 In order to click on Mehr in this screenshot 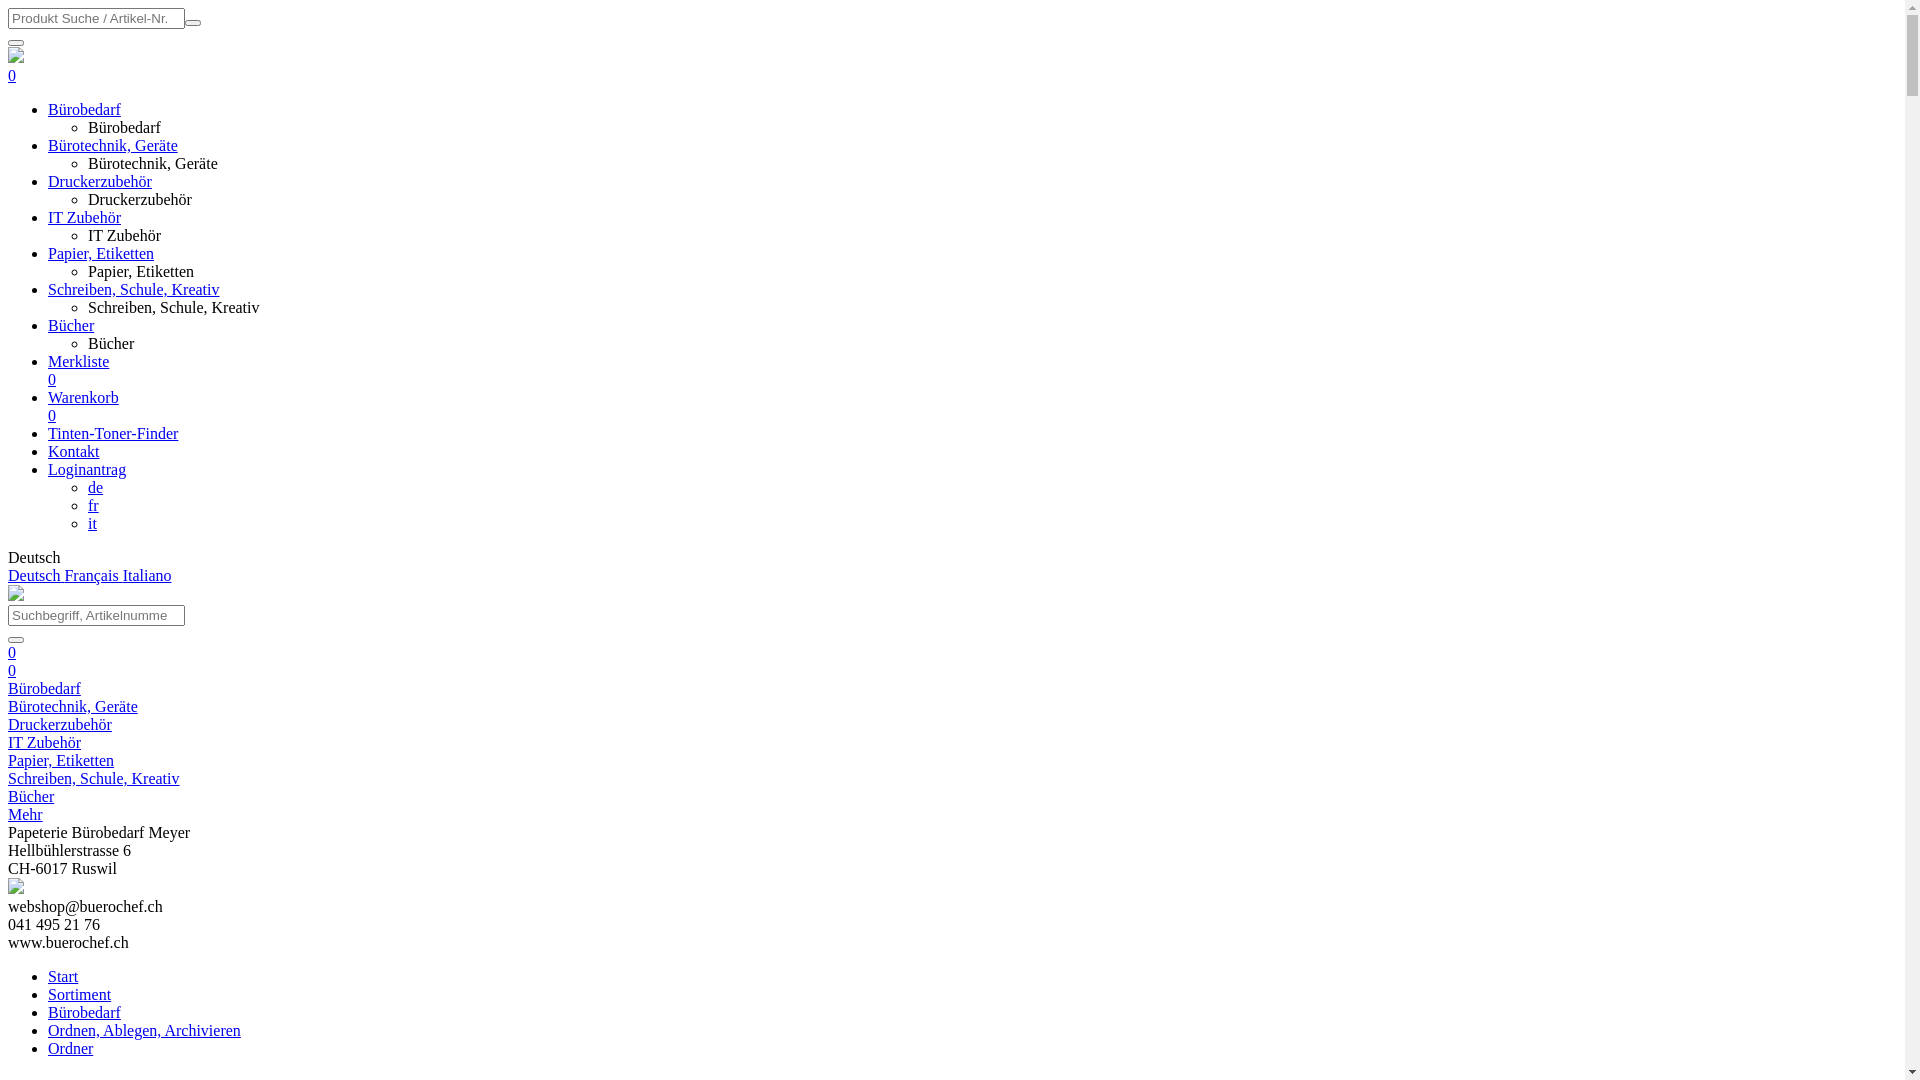, I will do `click(26, 814)`.